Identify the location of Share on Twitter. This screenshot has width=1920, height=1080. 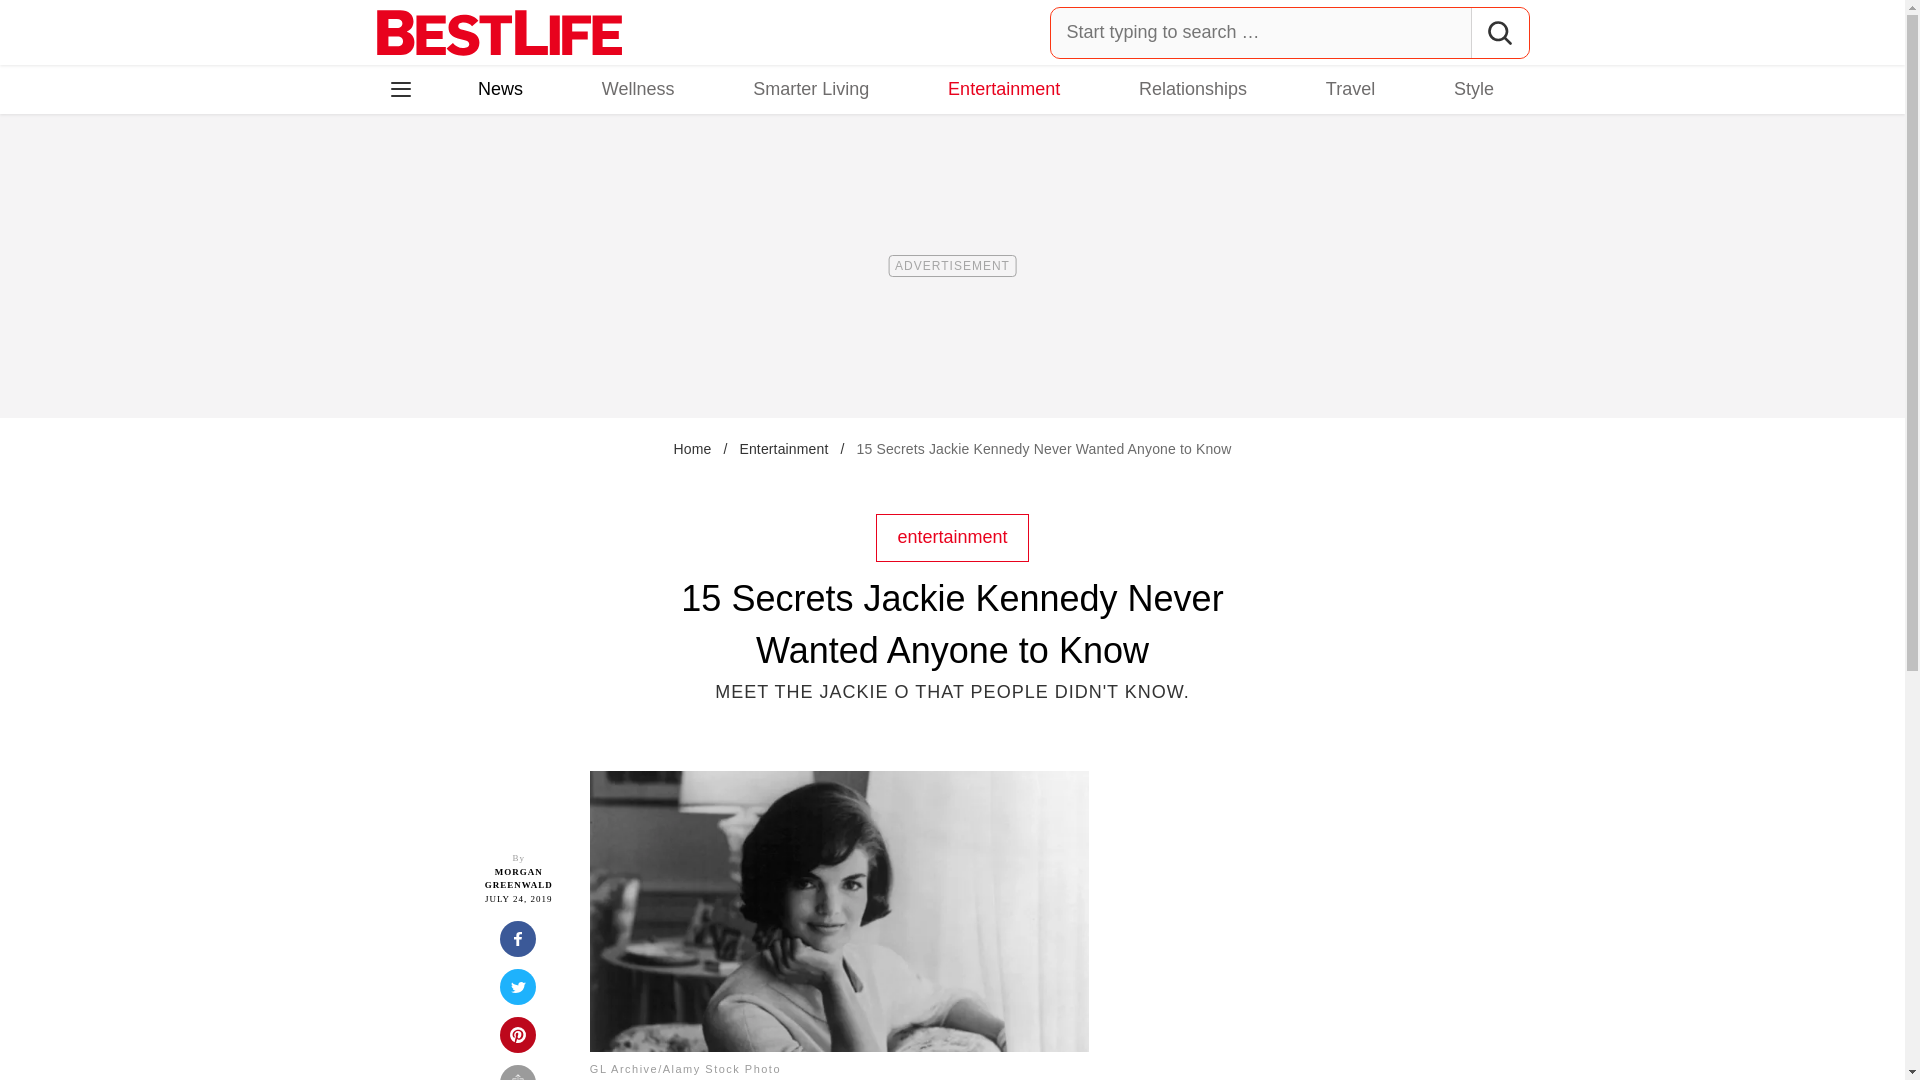
(518, 992).